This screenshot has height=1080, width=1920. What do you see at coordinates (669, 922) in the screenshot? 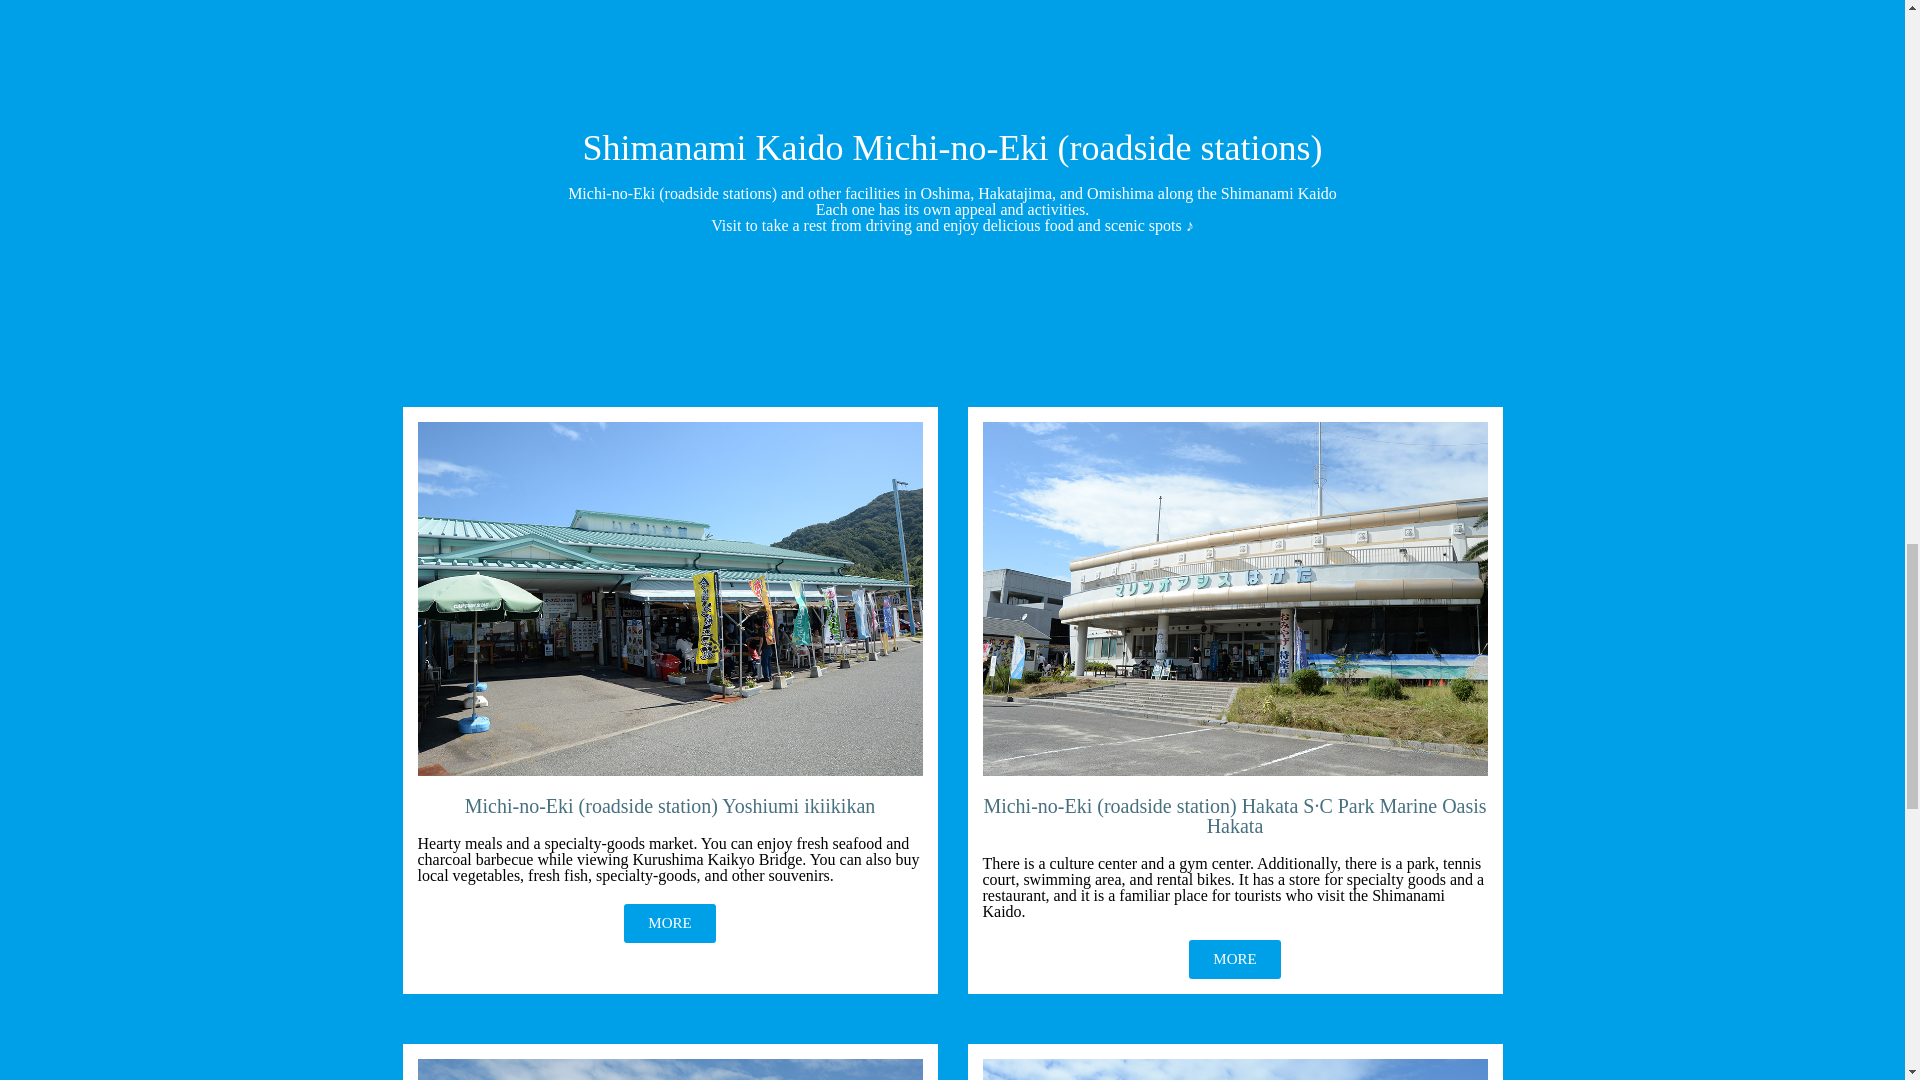
I see `MORE` at bounding box center [669, 922].